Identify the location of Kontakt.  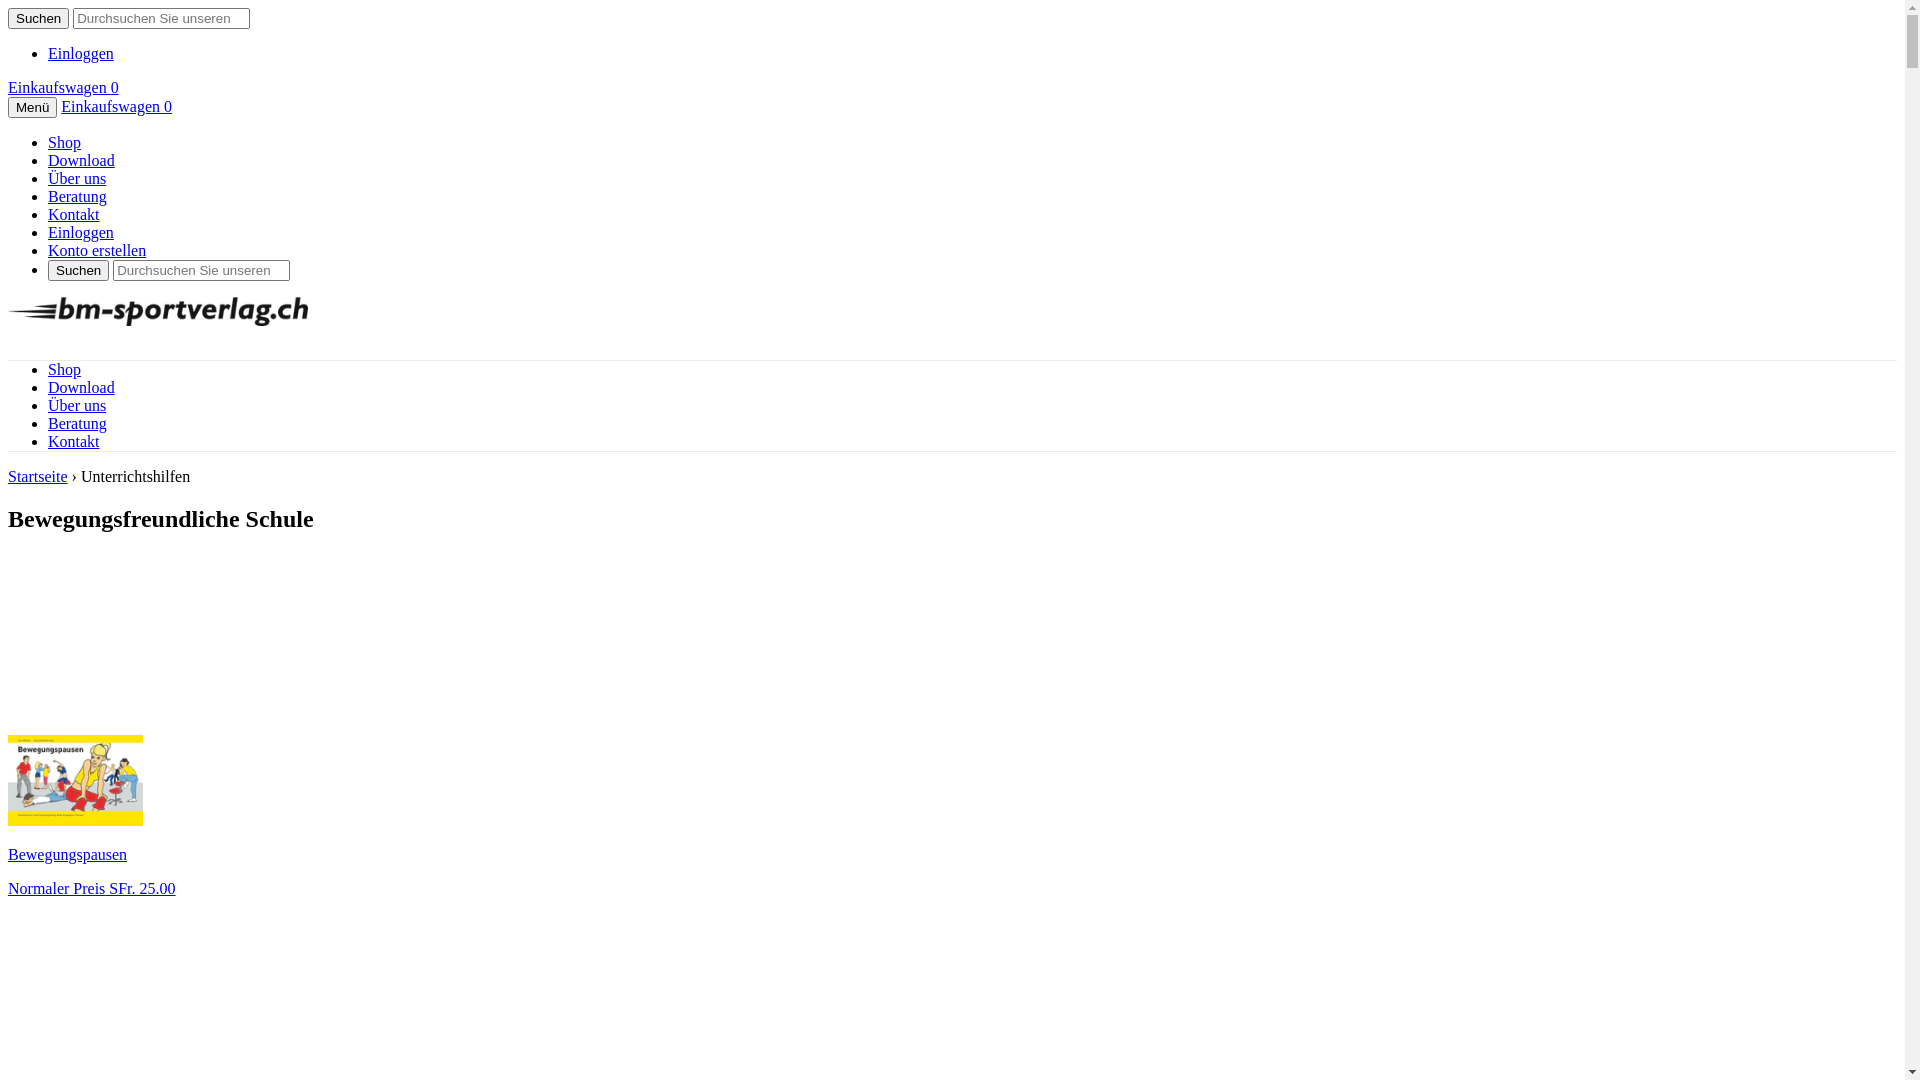
(74, 442).